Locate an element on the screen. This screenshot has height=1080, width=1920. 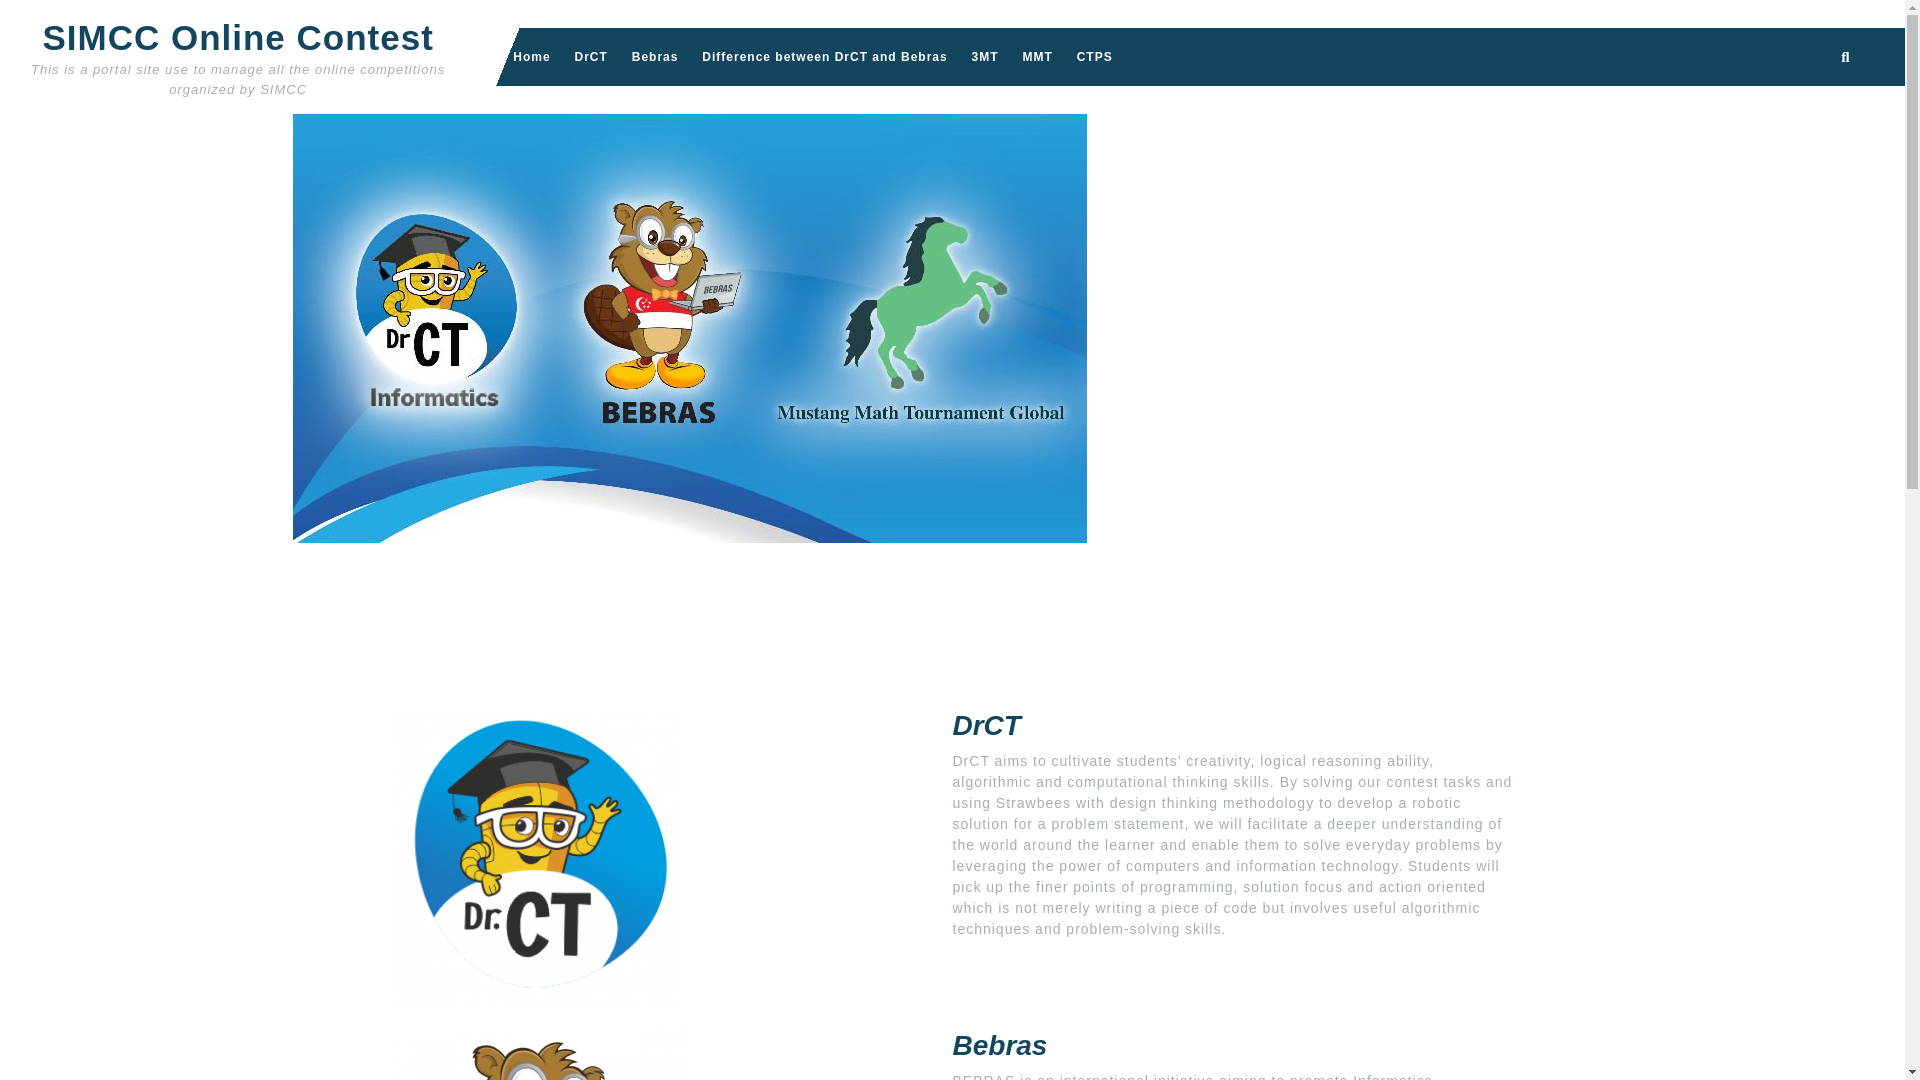
SIMCC Online Contest is located at coordinates (238, 38).